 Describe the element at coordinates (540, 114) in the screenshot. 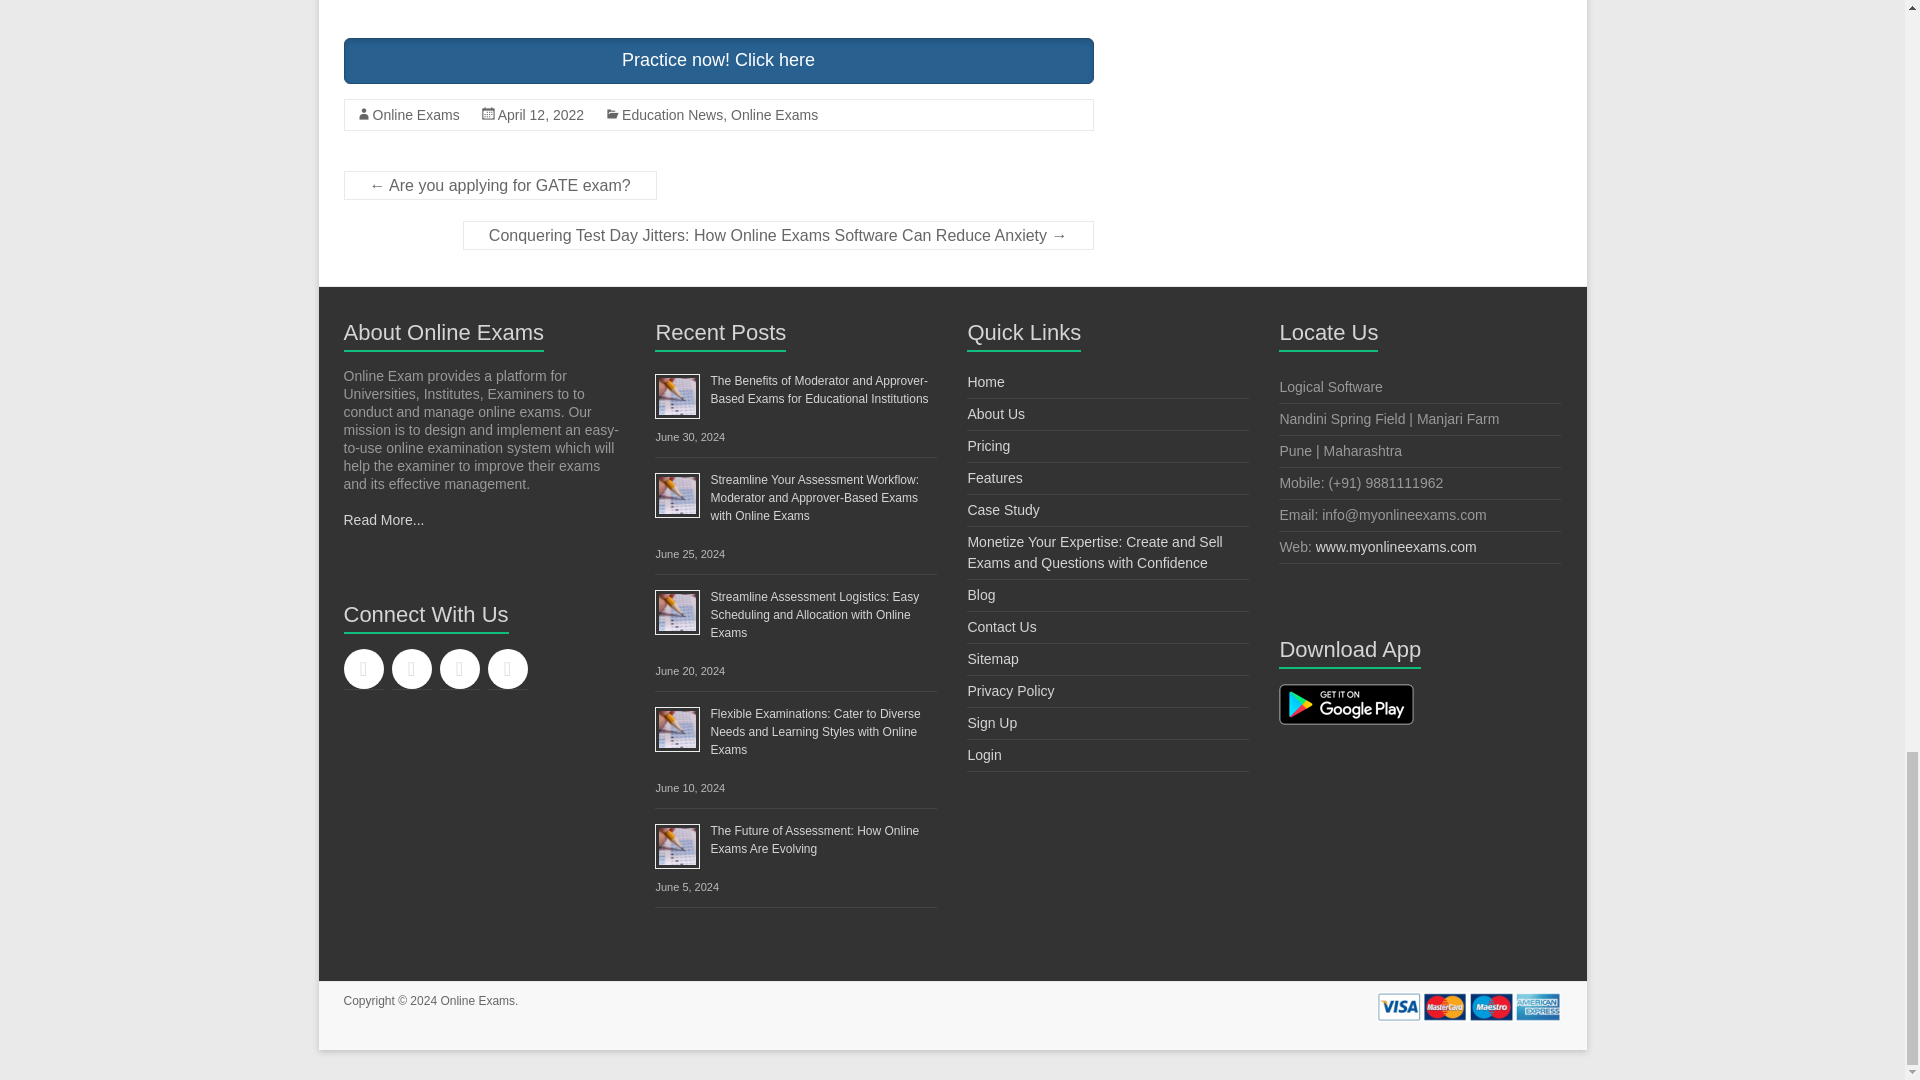

I see `6:17 pm` at that location.